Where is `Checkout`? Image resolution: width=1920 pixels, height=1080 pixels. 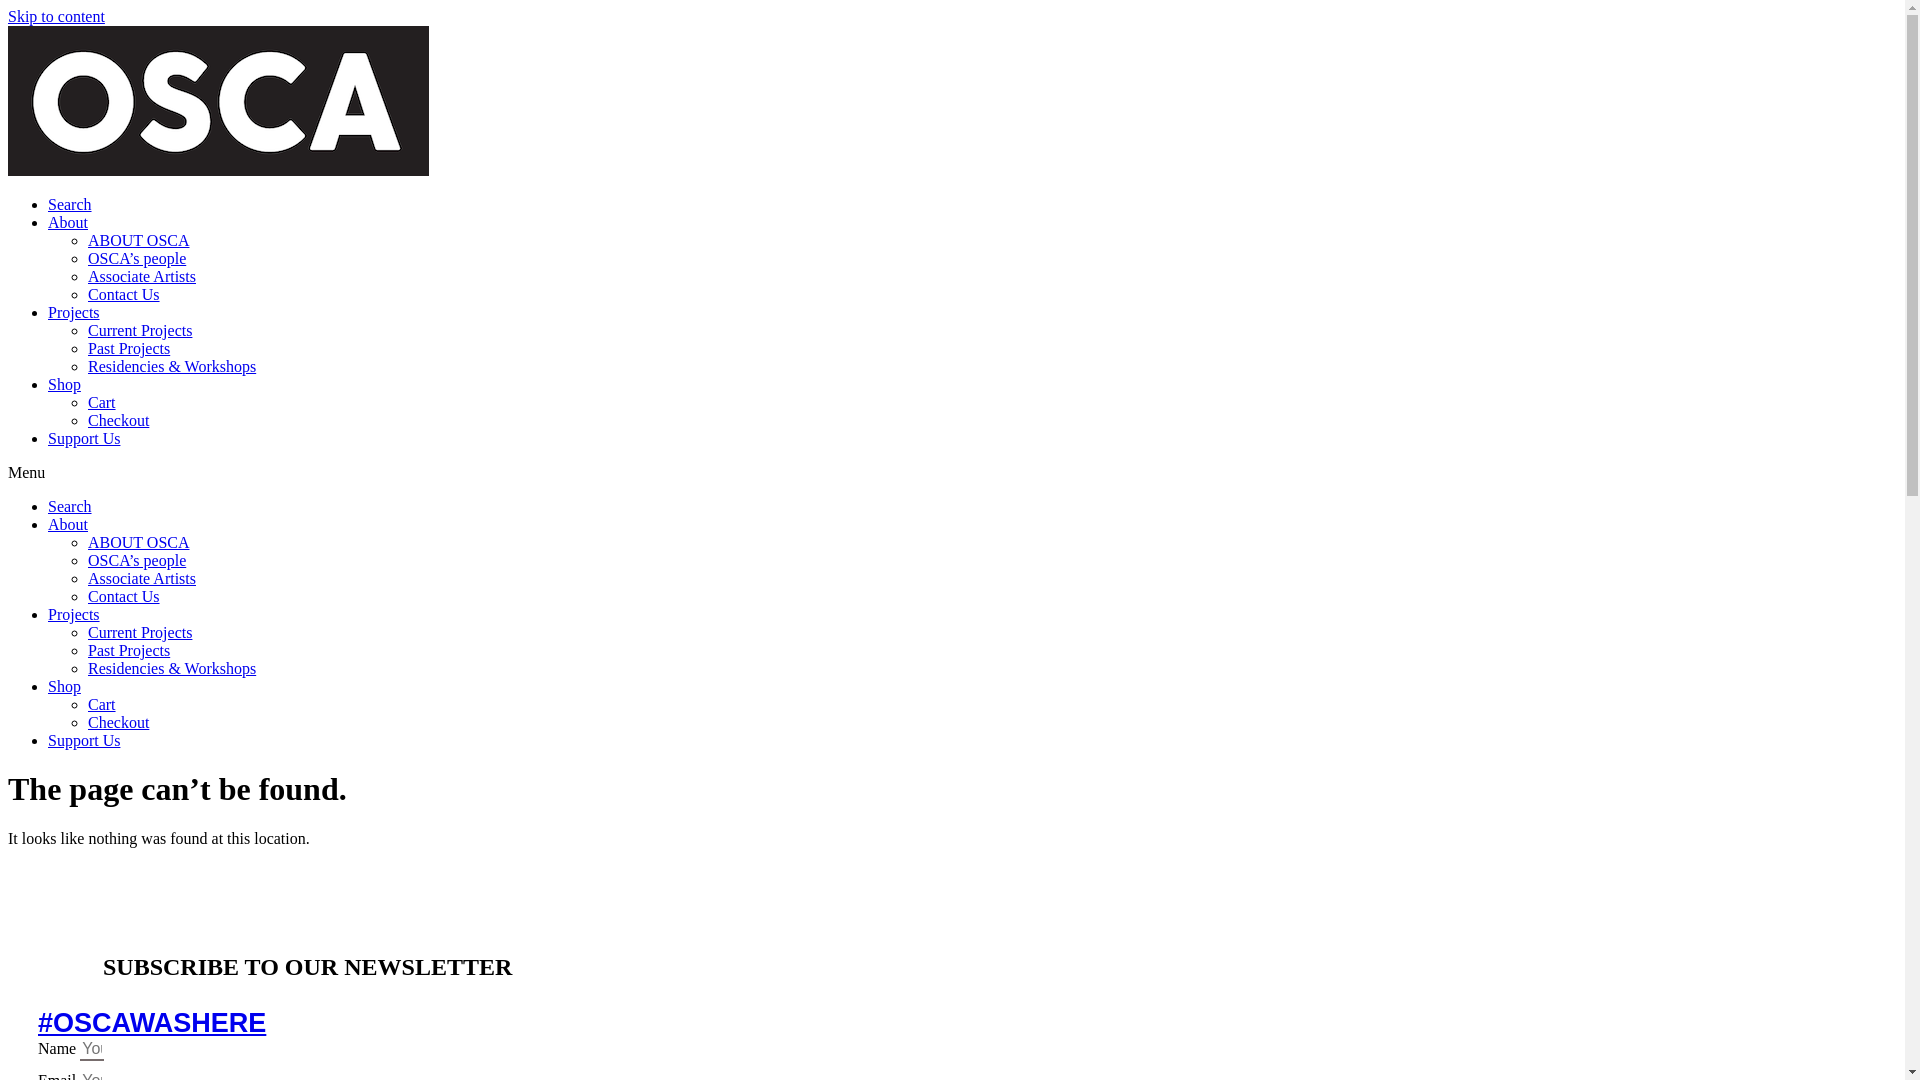
Checkout is located at coordinates (118, 420).